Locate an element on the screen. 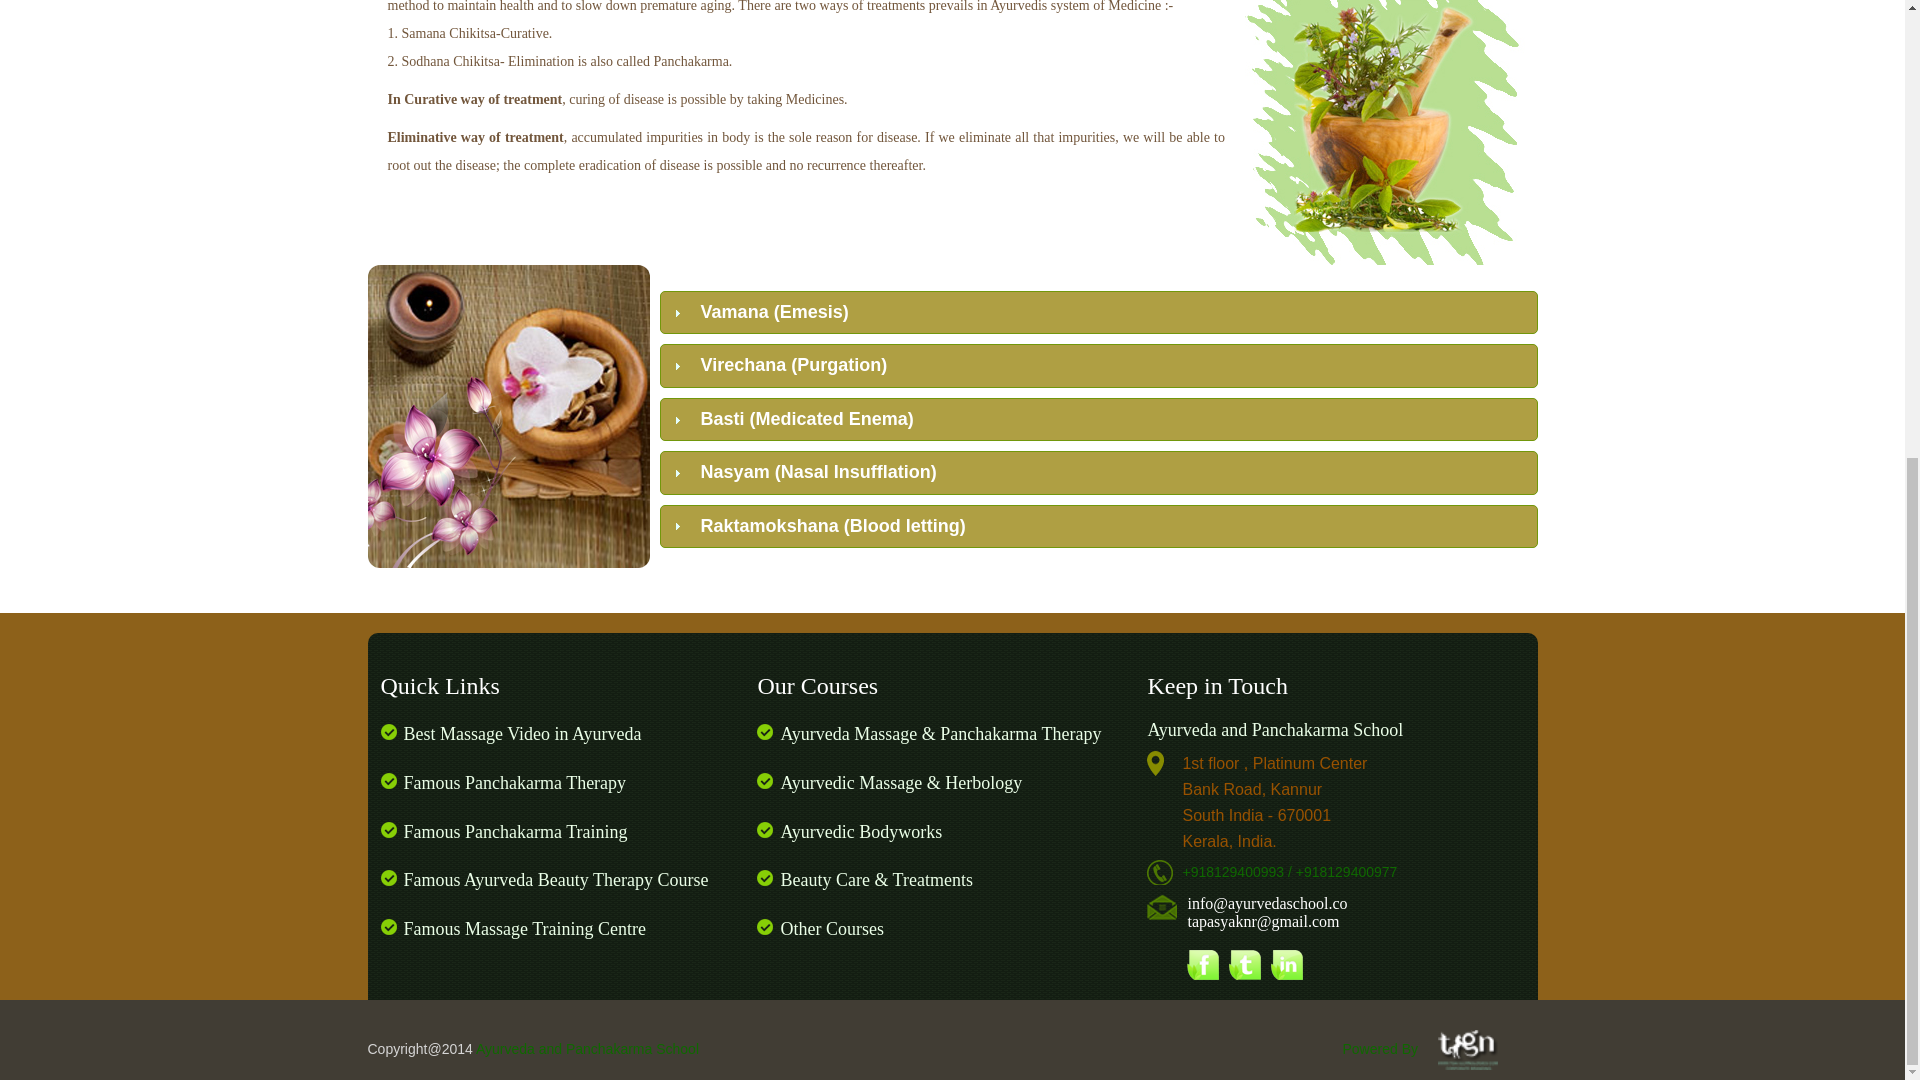  Facebook is located at coordinates (1202, 964).